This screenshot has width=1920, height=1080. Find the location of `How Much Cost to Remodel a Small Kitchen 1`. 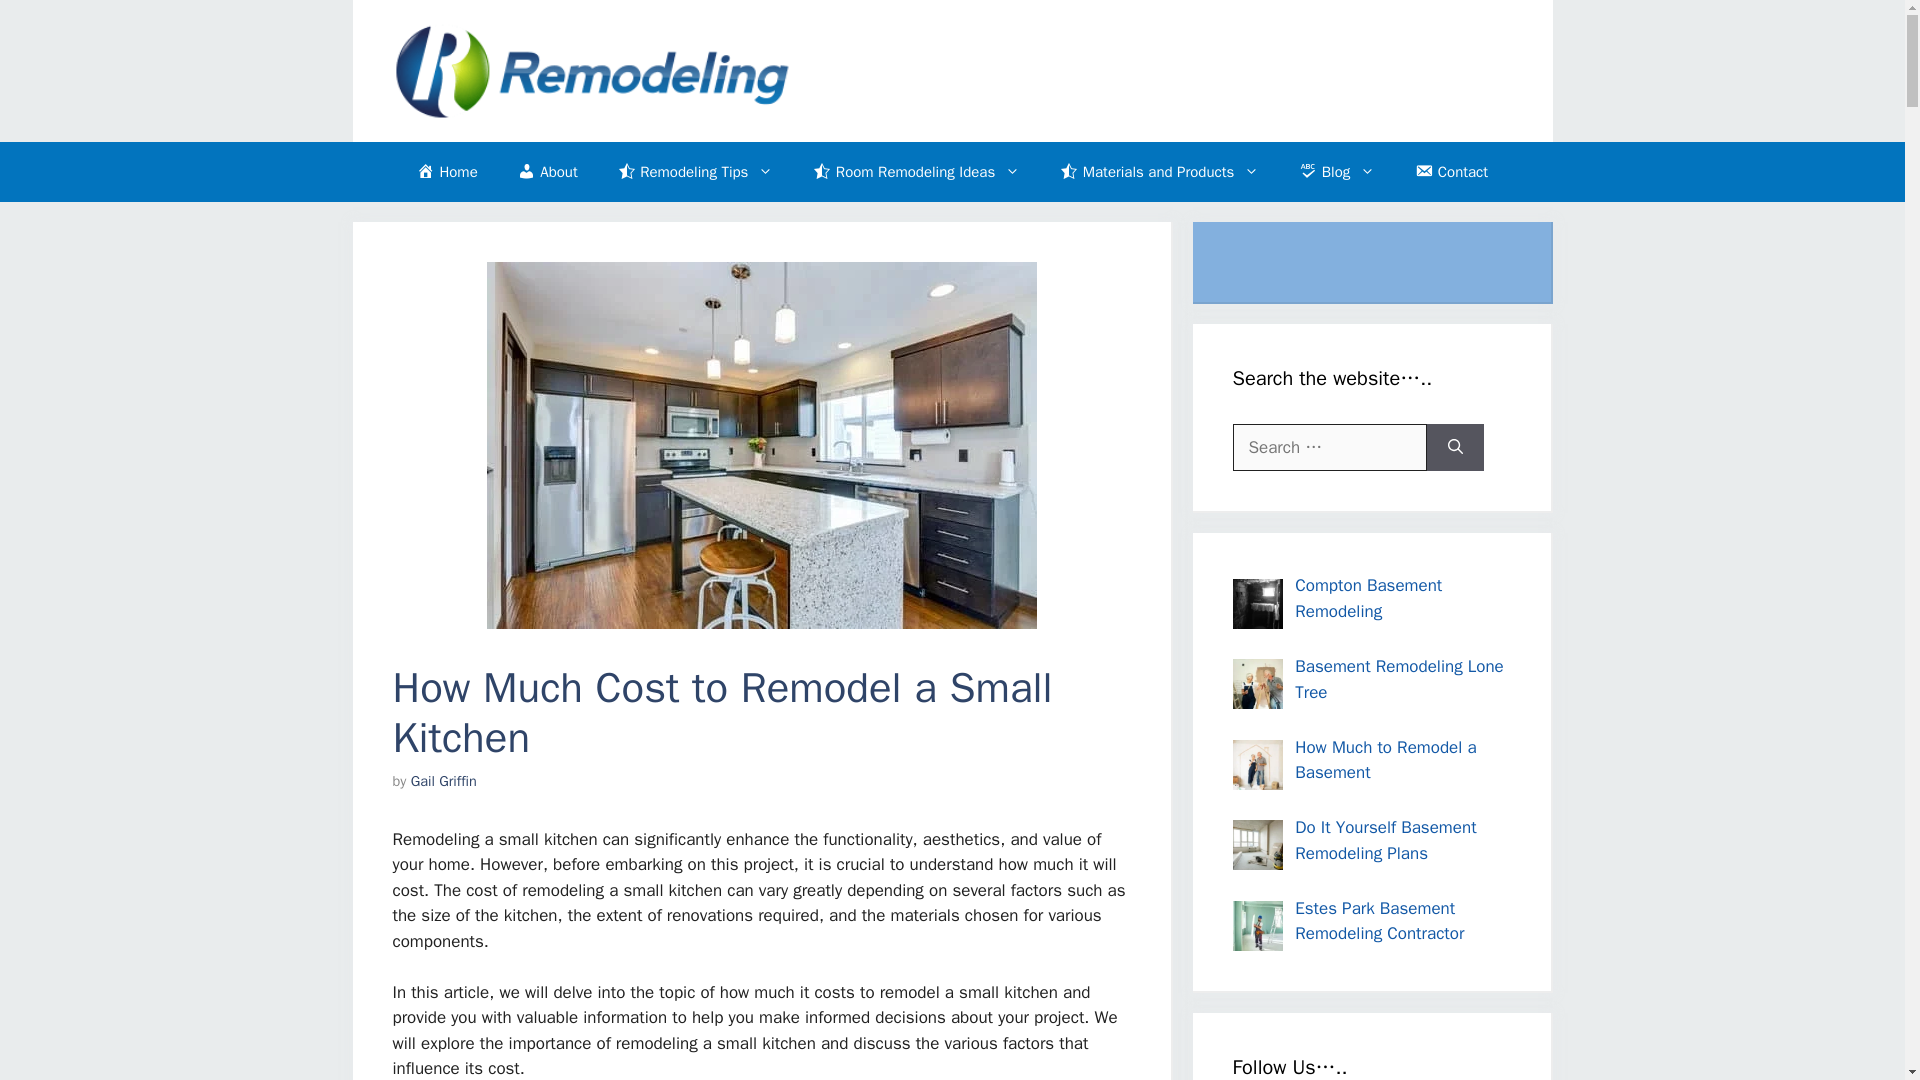

How Much Cost to Remodel a Small Kitchen 1 is located at coordinates (760, 445).